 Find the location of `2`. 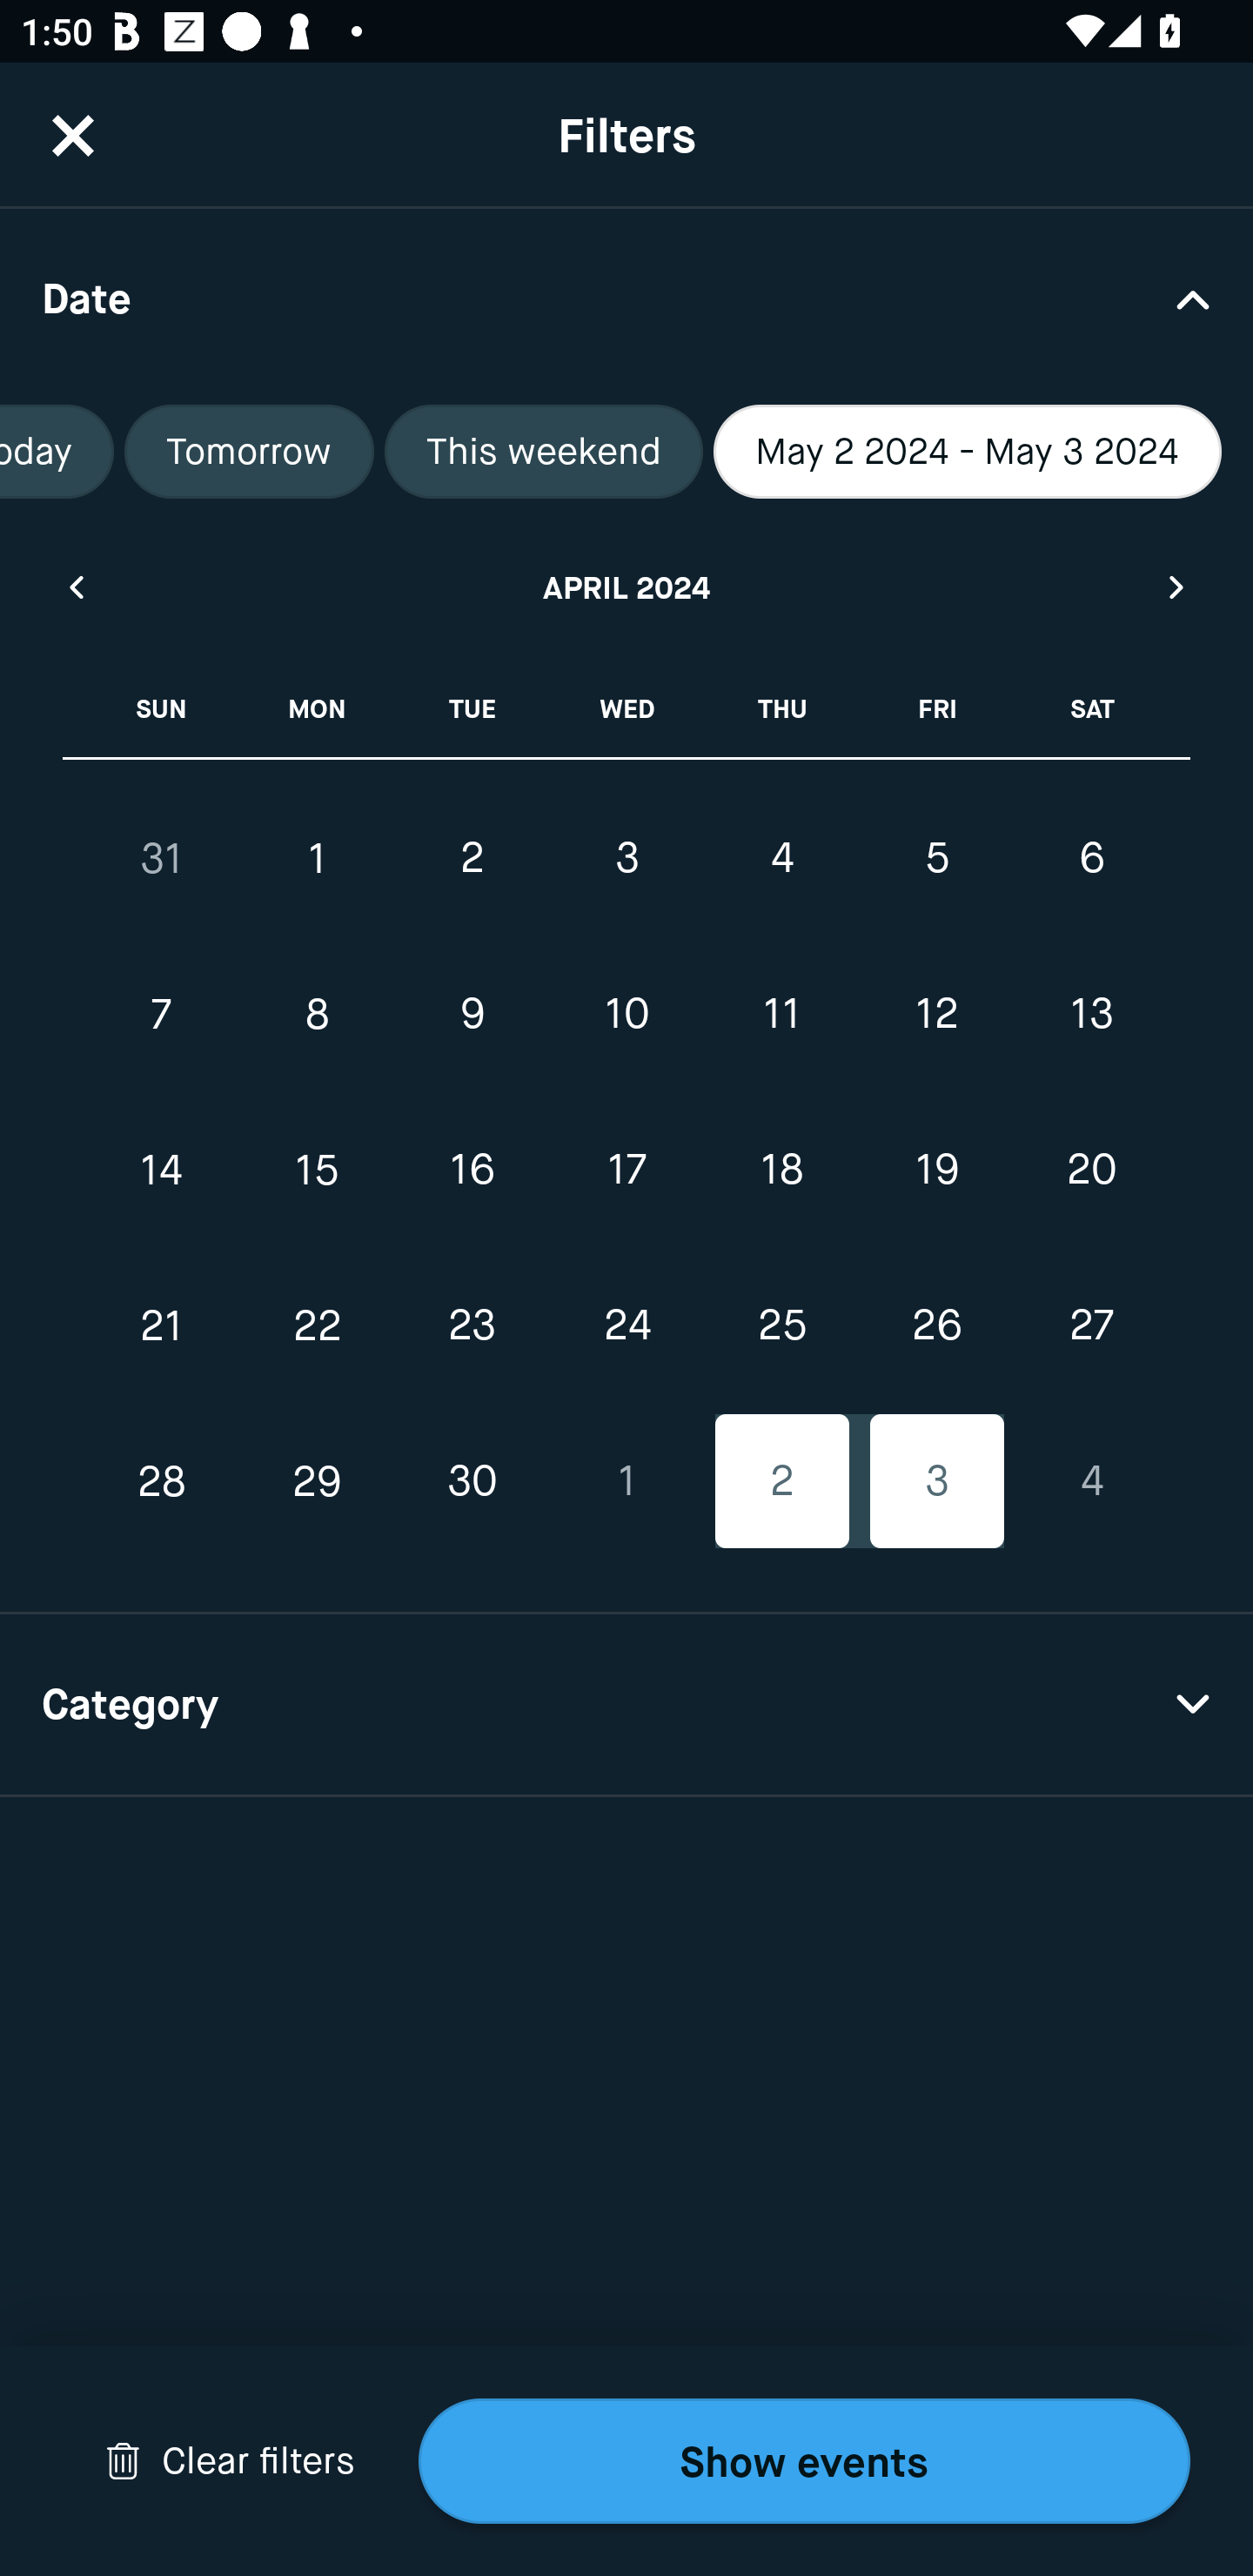

2 is located at coordinates (781, 1481).